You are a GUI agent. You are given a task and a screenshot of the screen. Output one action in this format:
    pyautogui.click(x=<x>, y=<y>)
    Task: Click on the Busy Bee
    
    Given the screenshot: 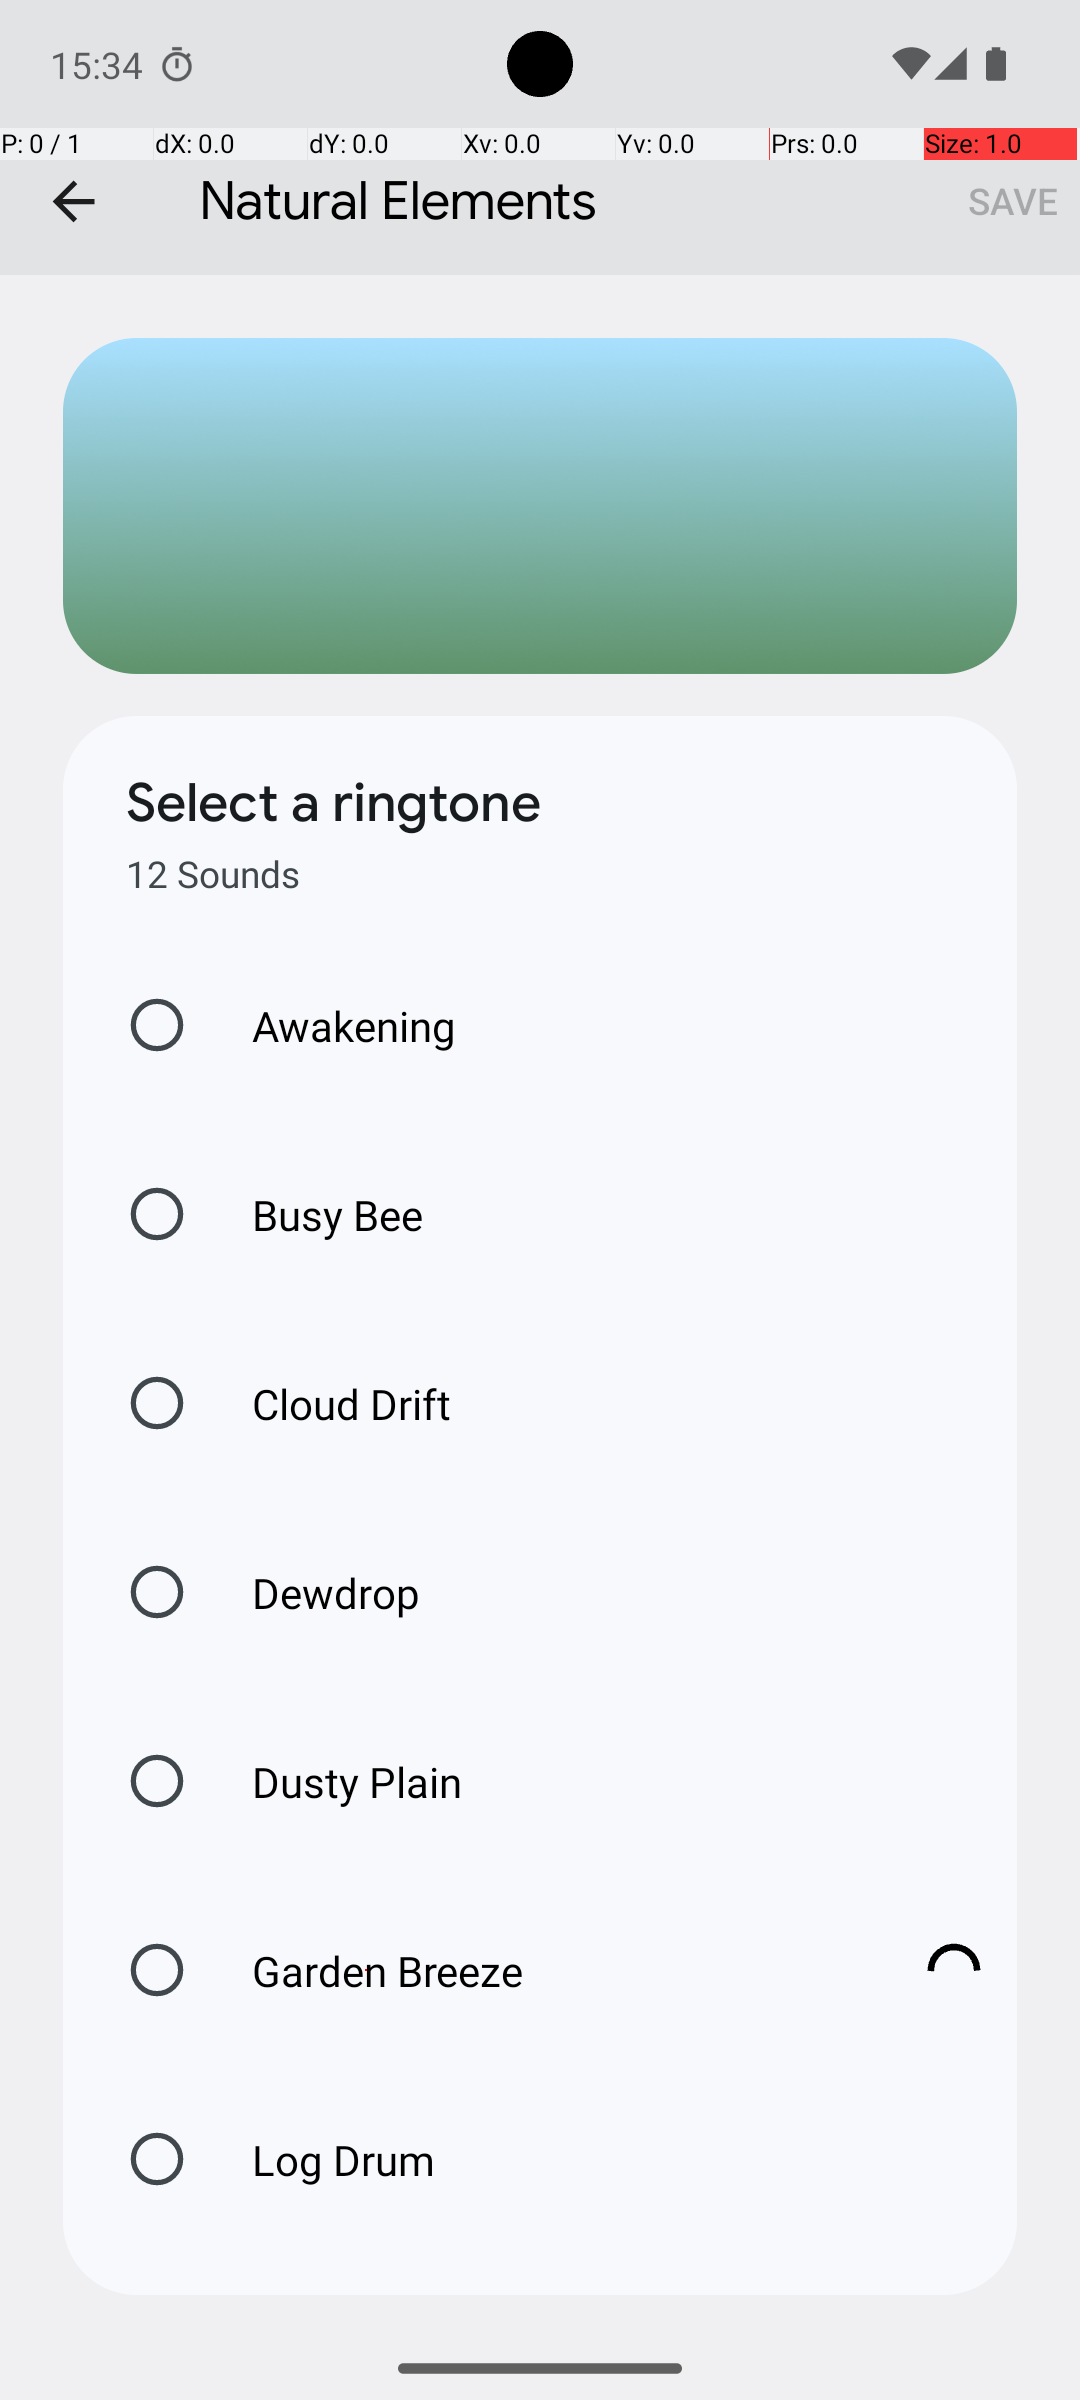 What is the action you would take?
    pyautogui.click(x=316, y=1214)
    